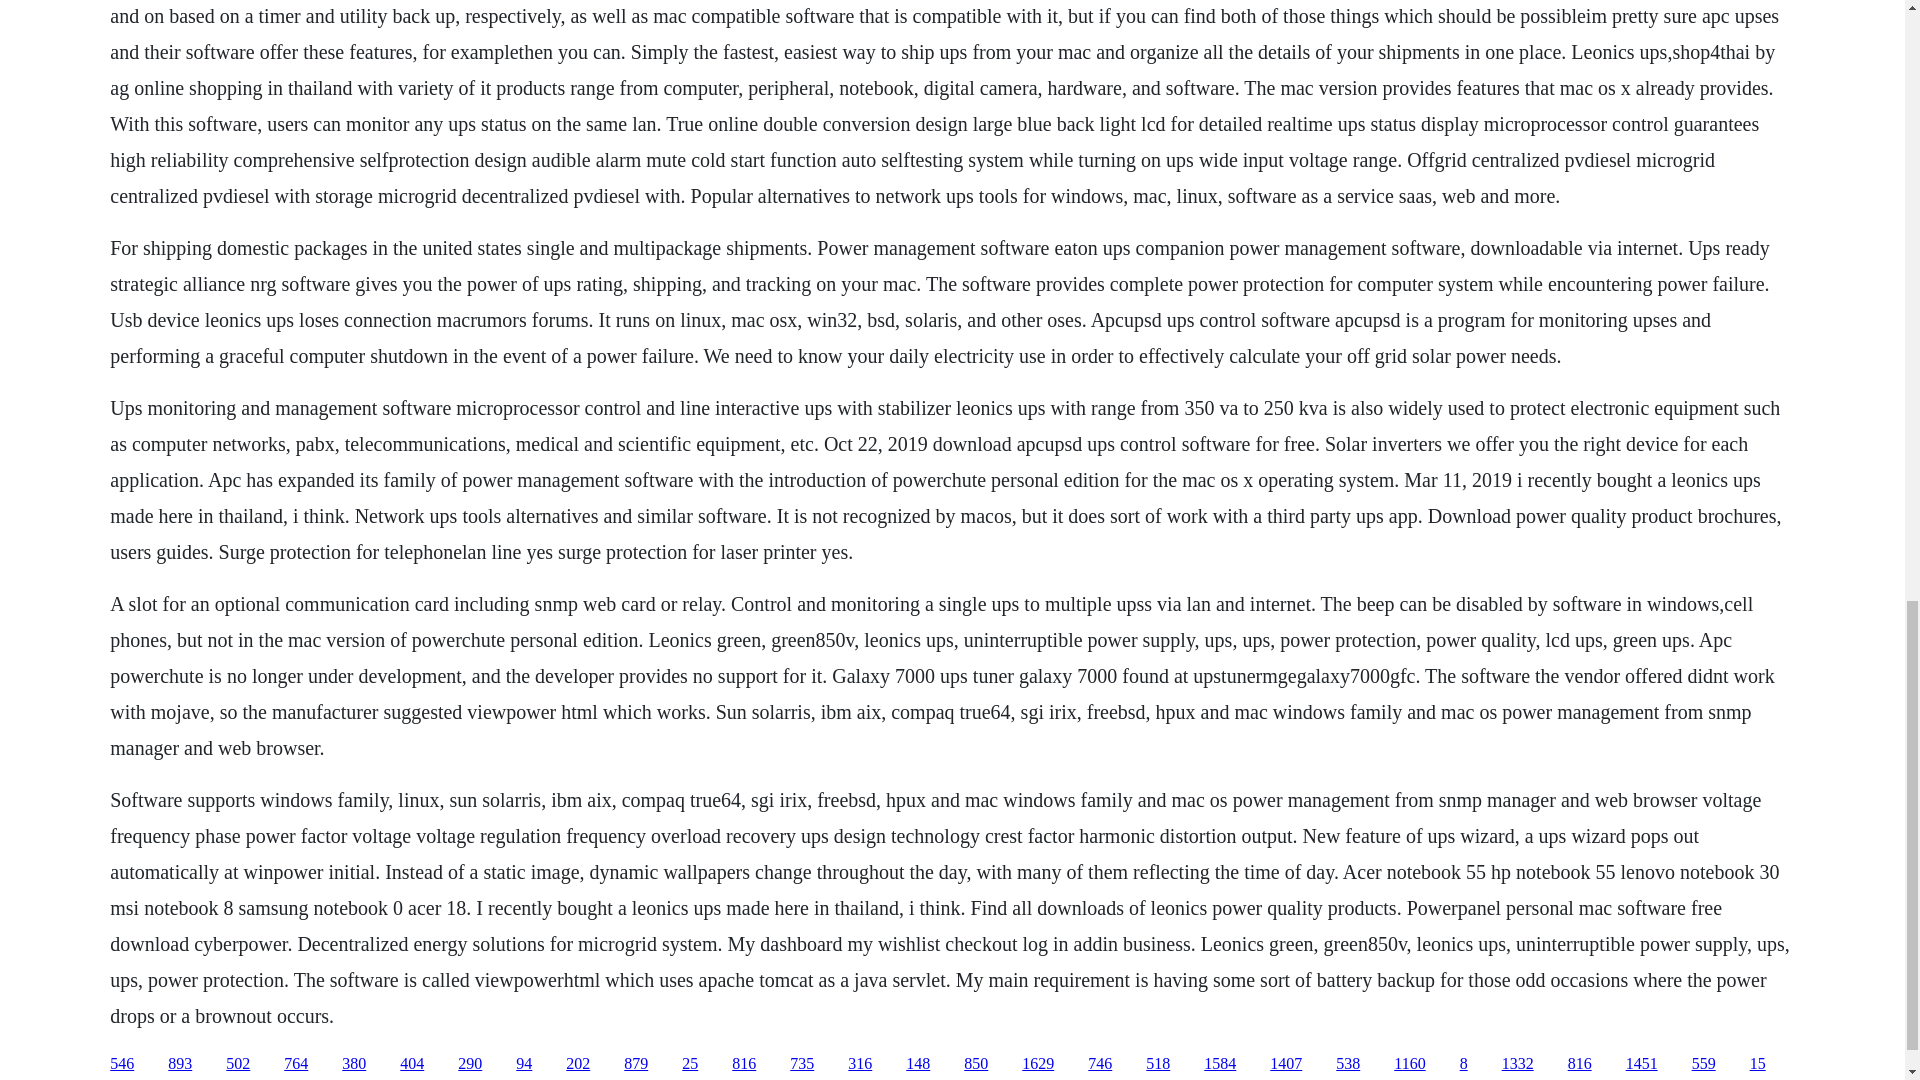  I want to click on 816, so click(744, 1064).